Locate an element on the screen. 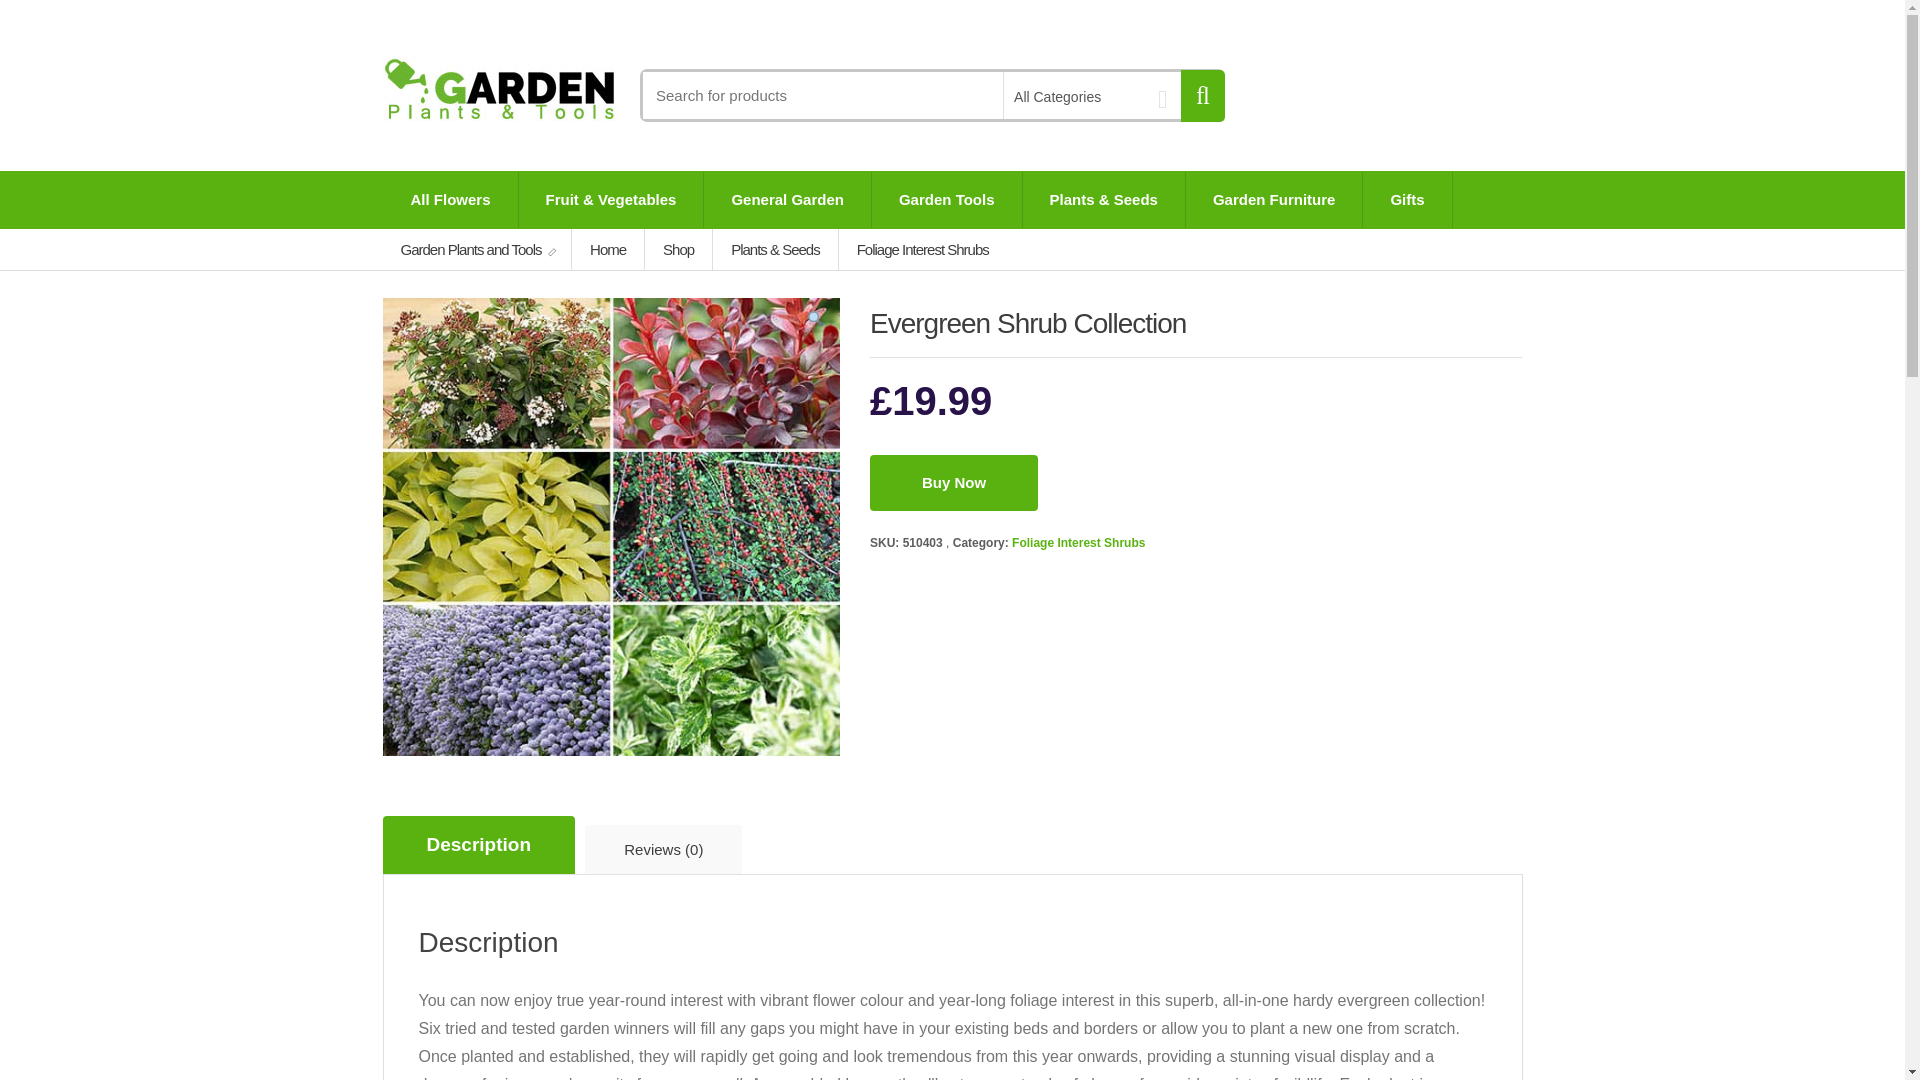 The image size is (1920, 1080). All Flowers is located at coordinates (451, 199).